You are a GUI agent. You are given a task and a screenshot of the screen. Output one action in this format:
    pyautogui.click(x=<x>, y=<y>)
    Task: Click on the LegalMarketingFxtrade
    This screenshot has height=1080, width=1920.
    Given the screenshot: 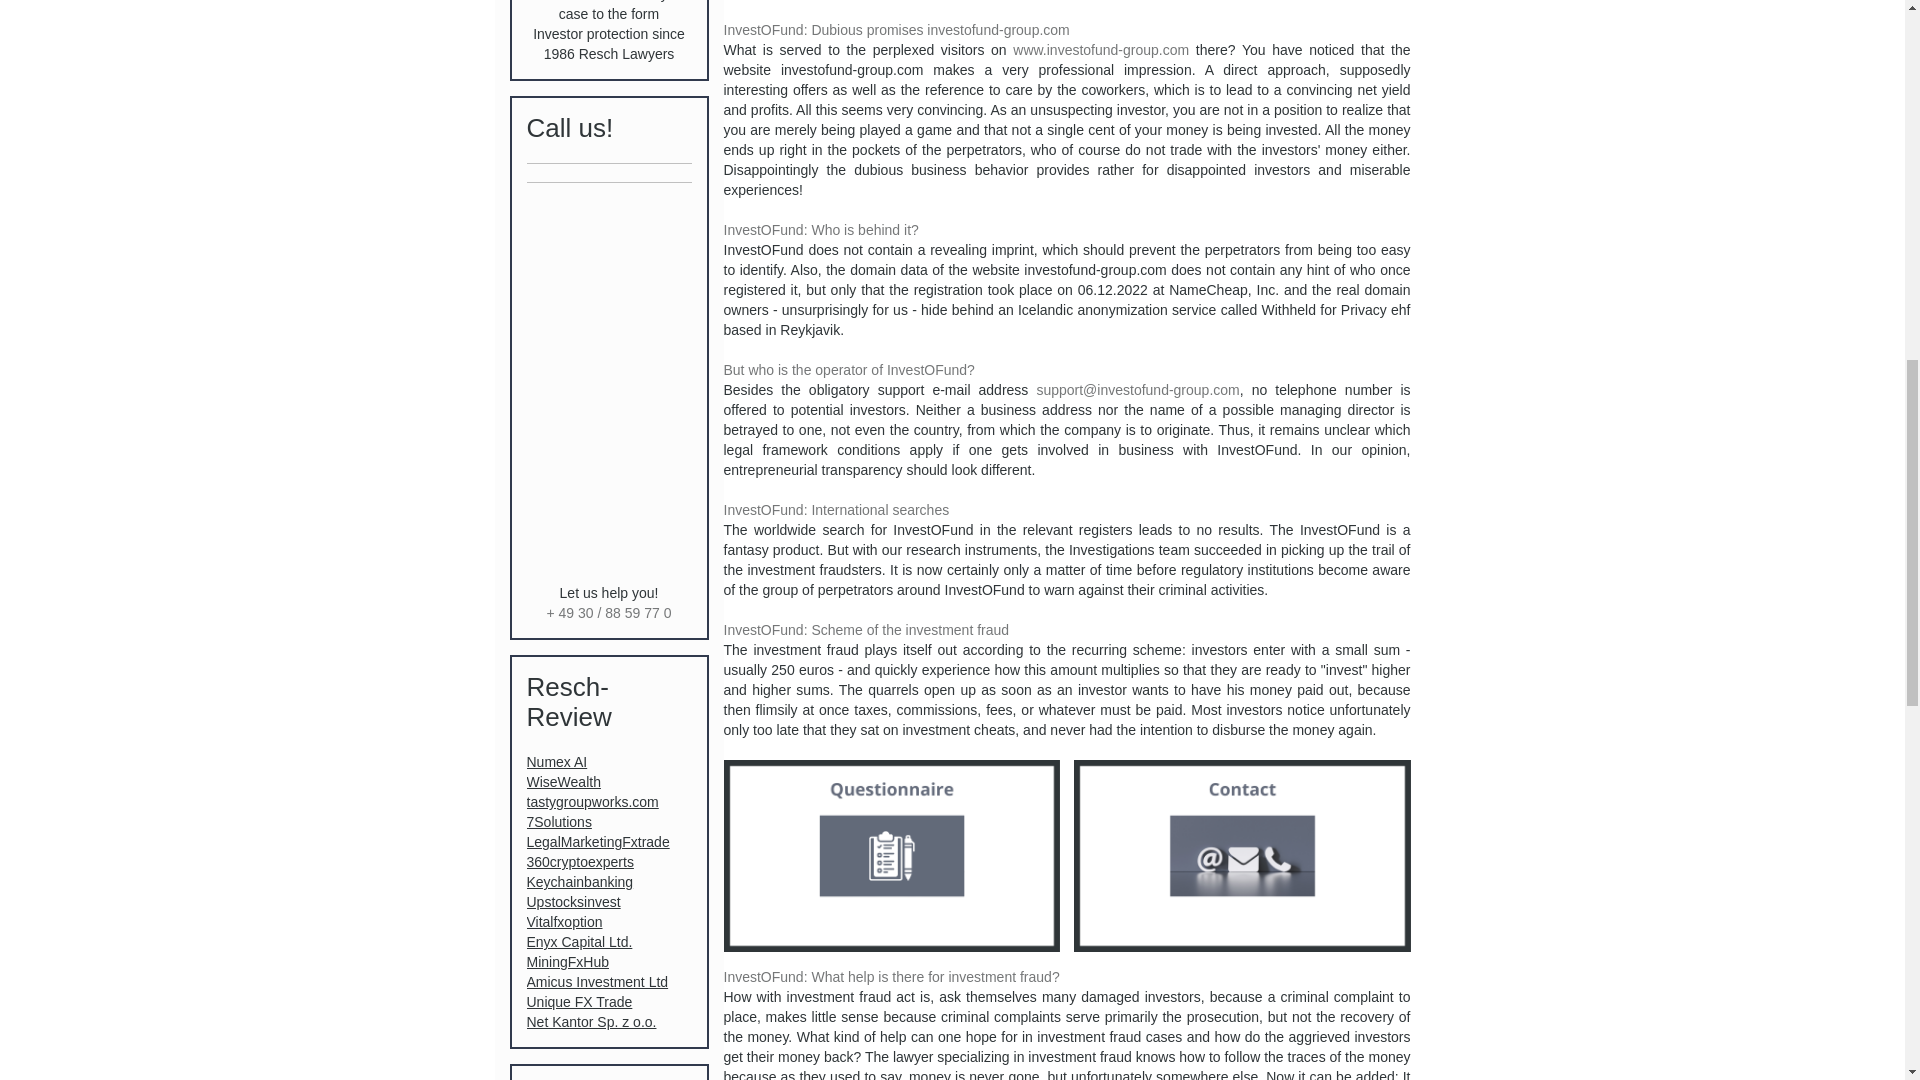 What is the action you would take?
    pyautogui.click(x=597, y=841)
    